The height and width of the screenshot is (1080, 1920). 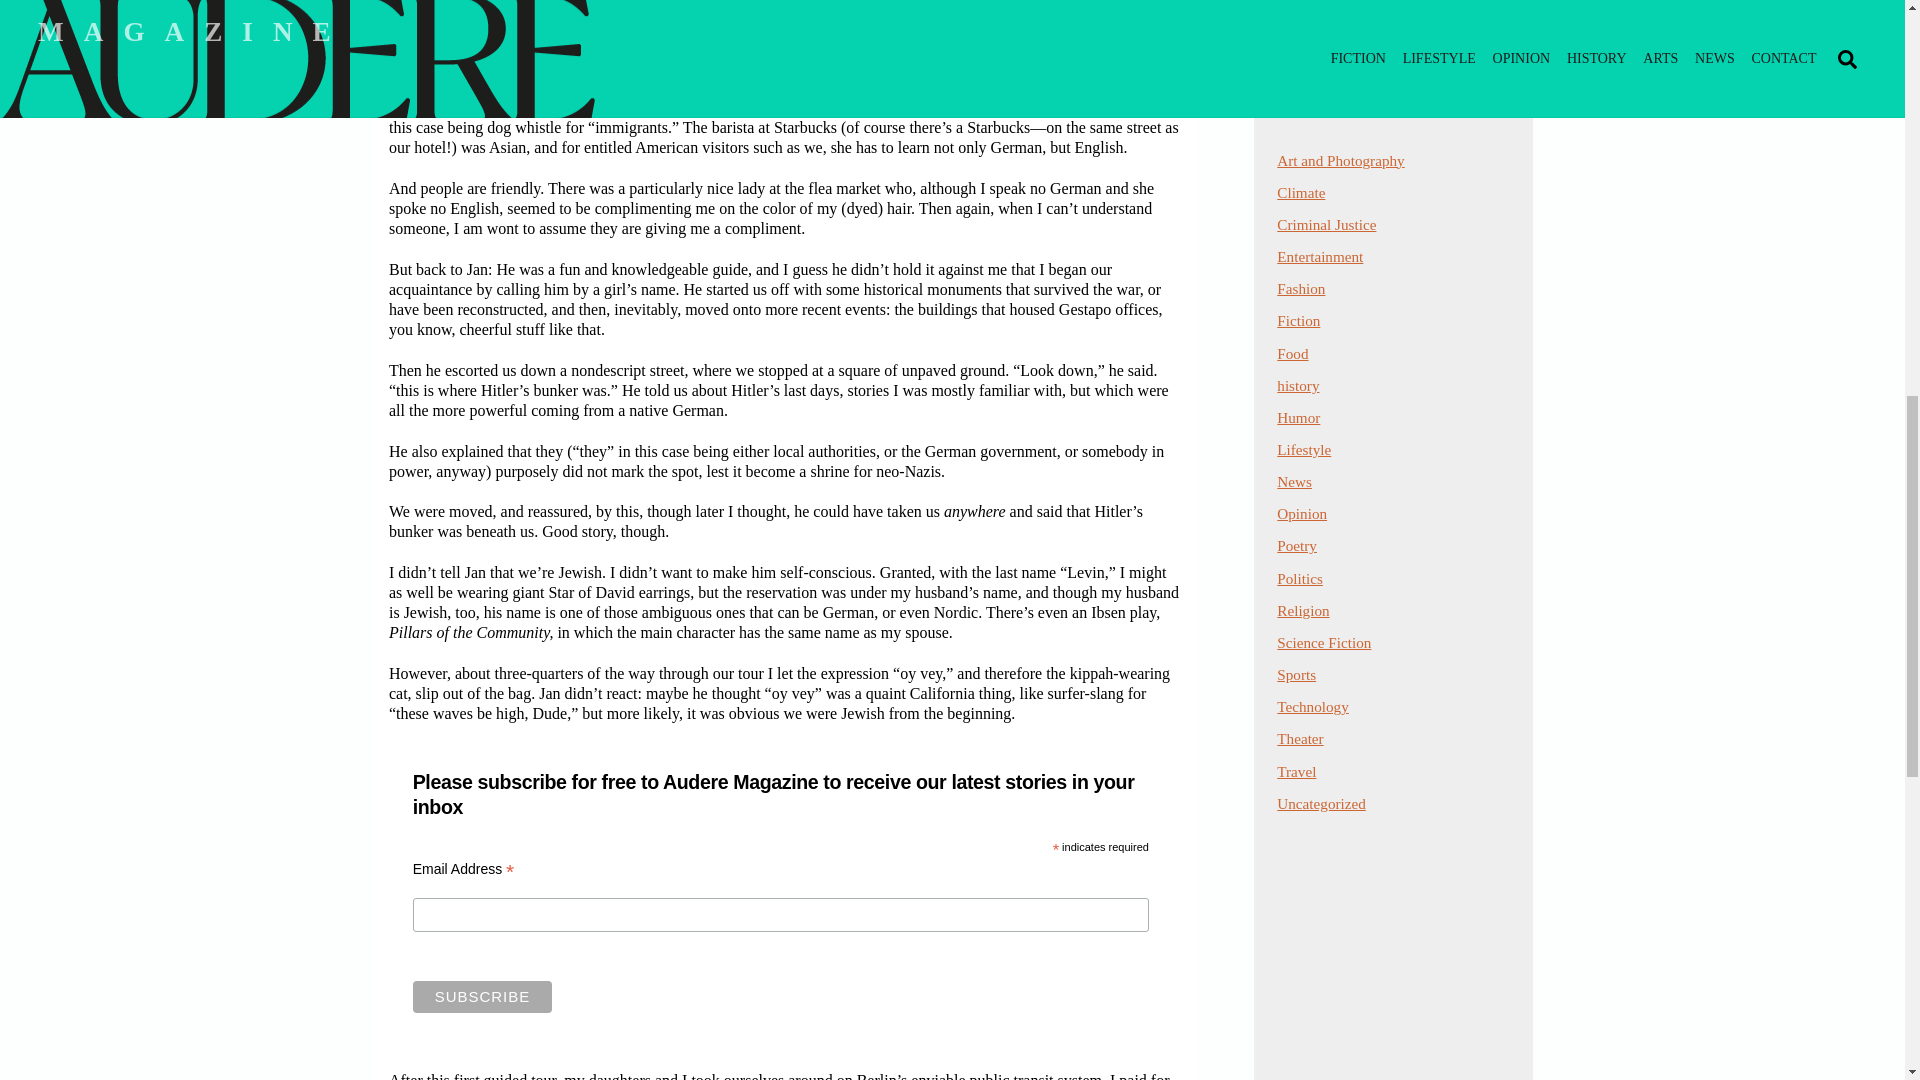 I want to click on Subscribe, so click(x=482, y=996).